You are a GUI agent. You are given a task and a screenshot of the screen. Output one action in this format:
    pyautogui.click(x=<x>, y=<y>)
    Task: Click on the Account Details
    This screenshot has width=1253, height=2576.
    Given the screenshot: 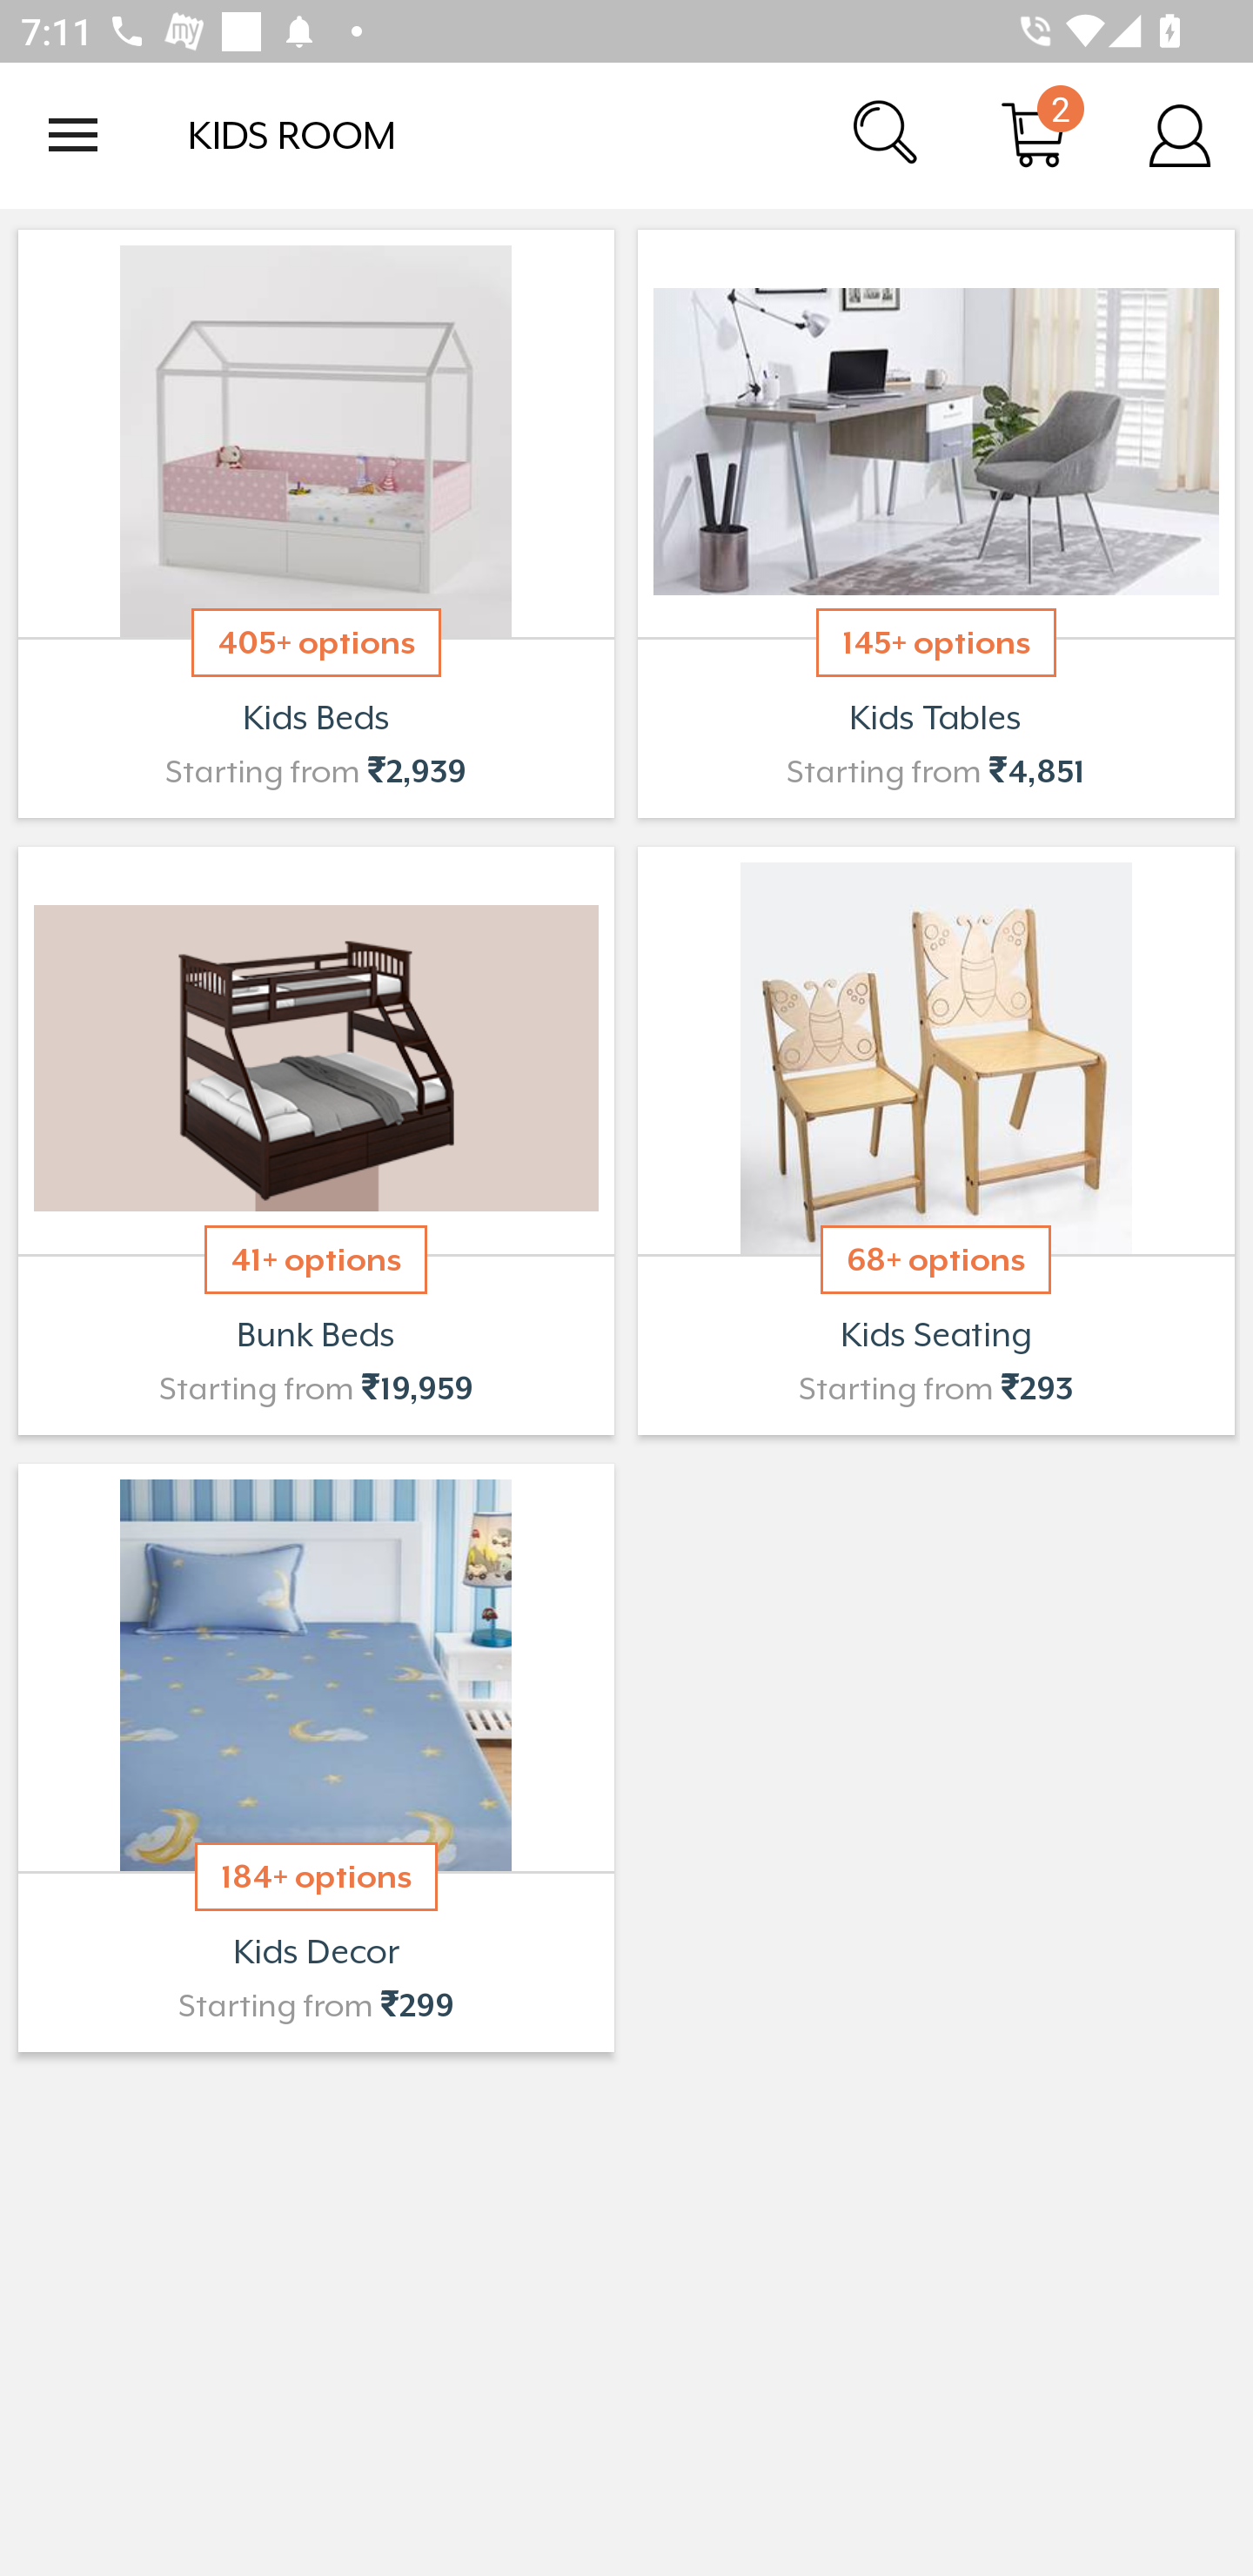 What is the action you would take?
    pyautogui.click(x=1180, y=134)
    